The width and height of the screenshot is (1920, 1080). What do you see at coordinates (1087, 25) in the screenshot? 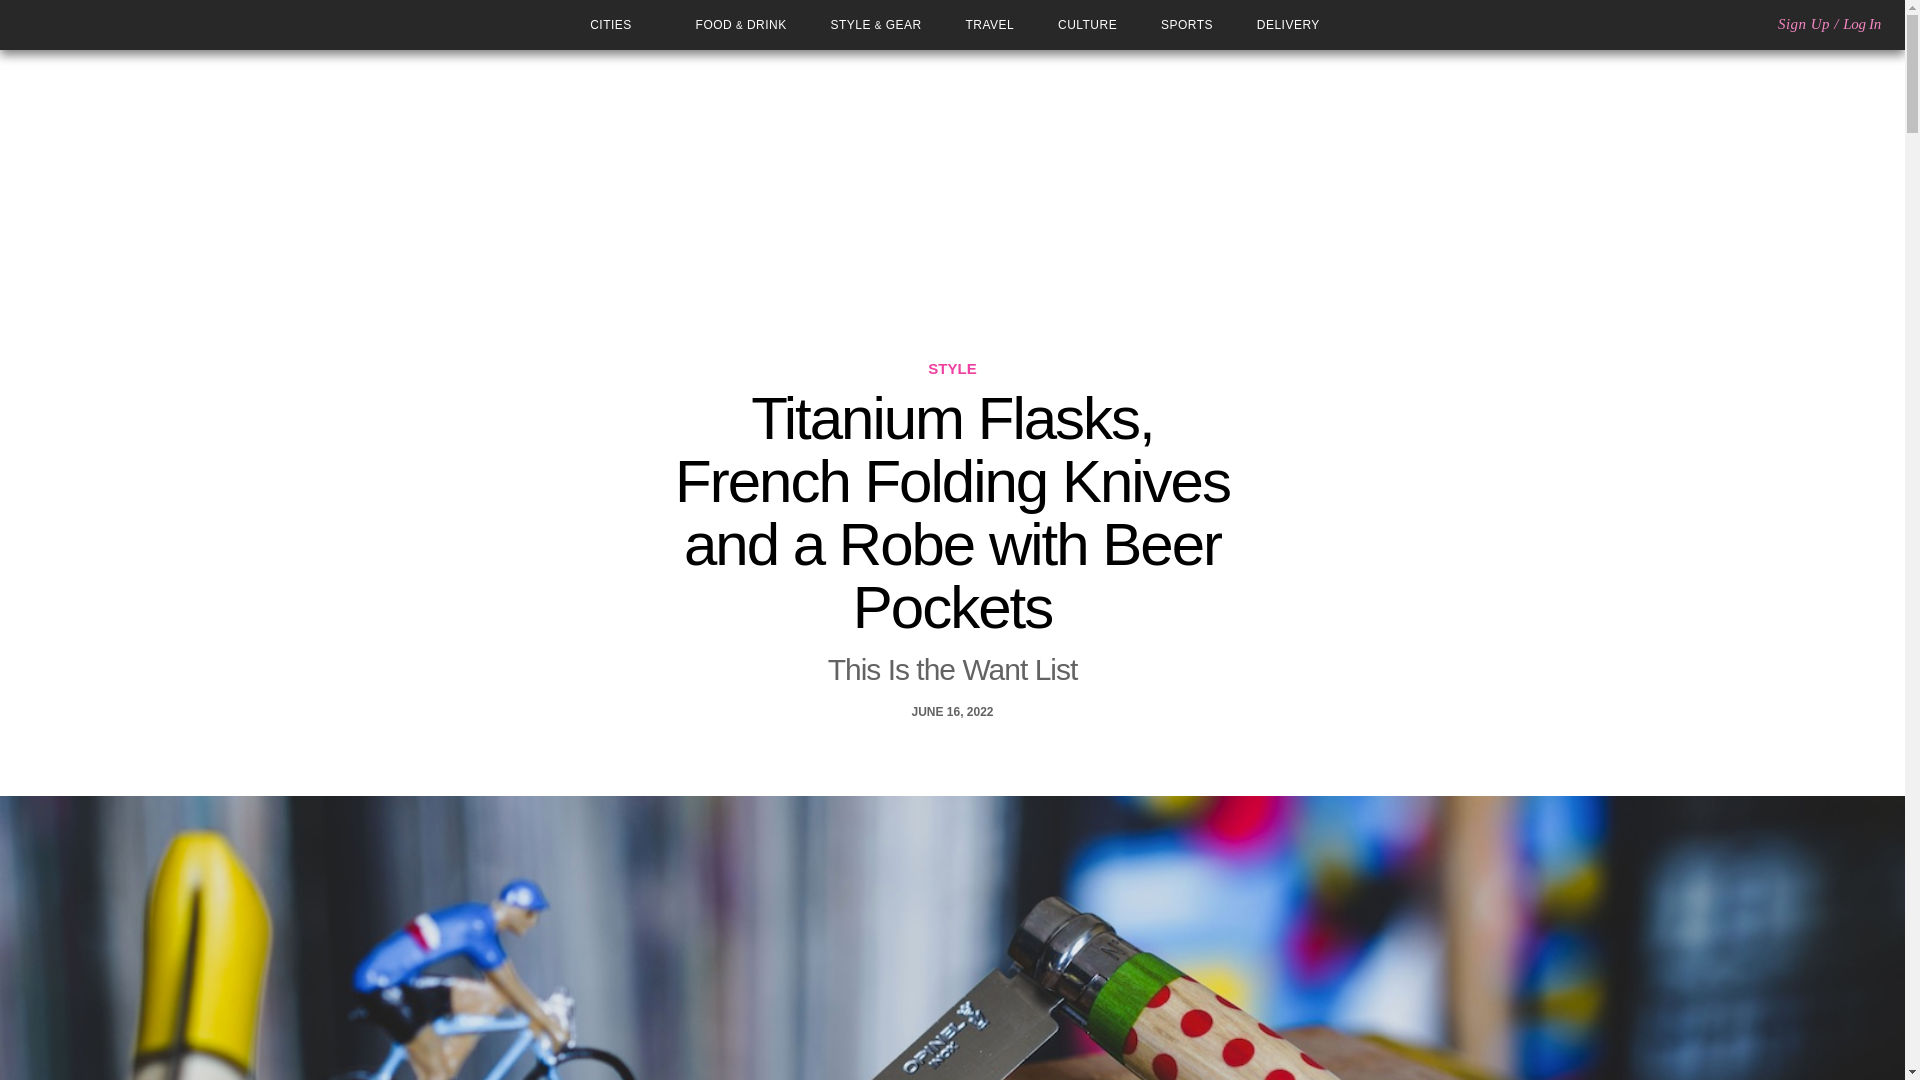
I see `CULTURE` at bounding box center [1087, 25].